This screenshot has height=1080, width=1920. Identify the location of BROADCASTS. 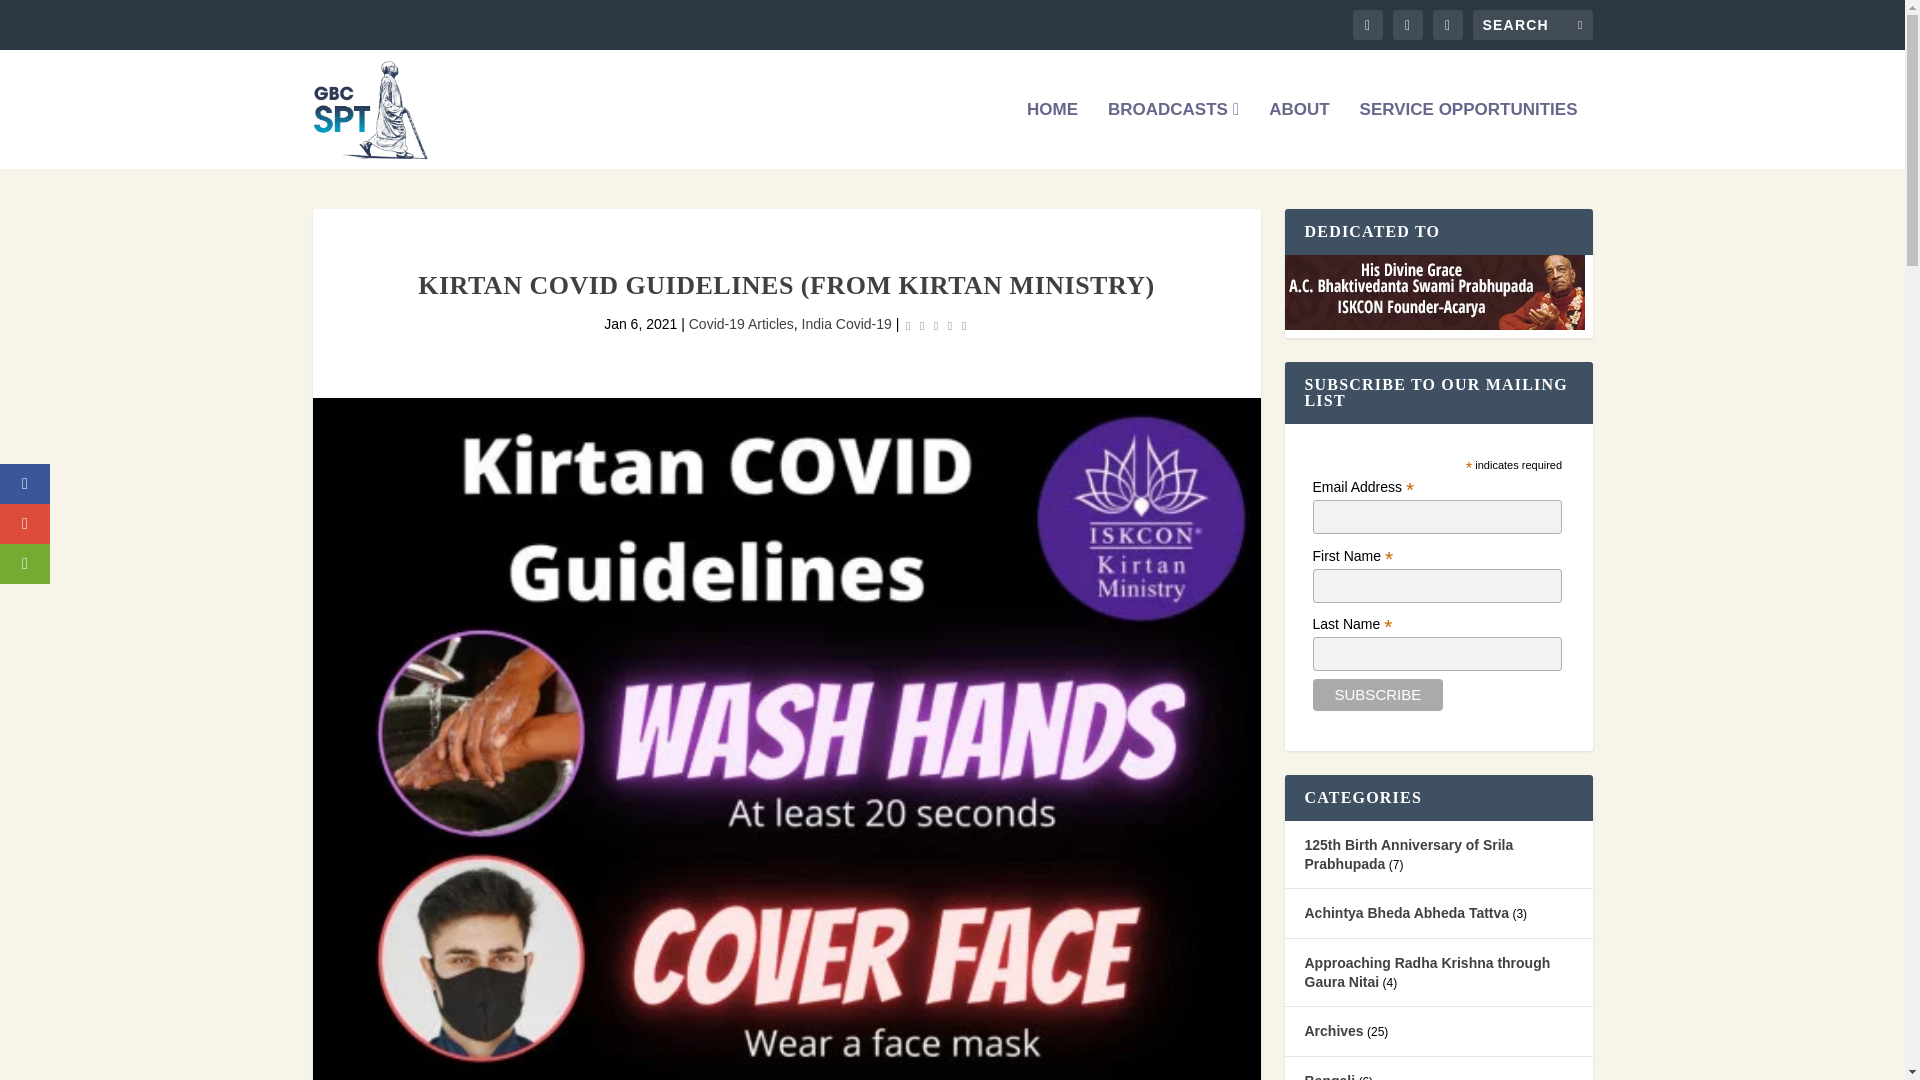
(1172, 134).